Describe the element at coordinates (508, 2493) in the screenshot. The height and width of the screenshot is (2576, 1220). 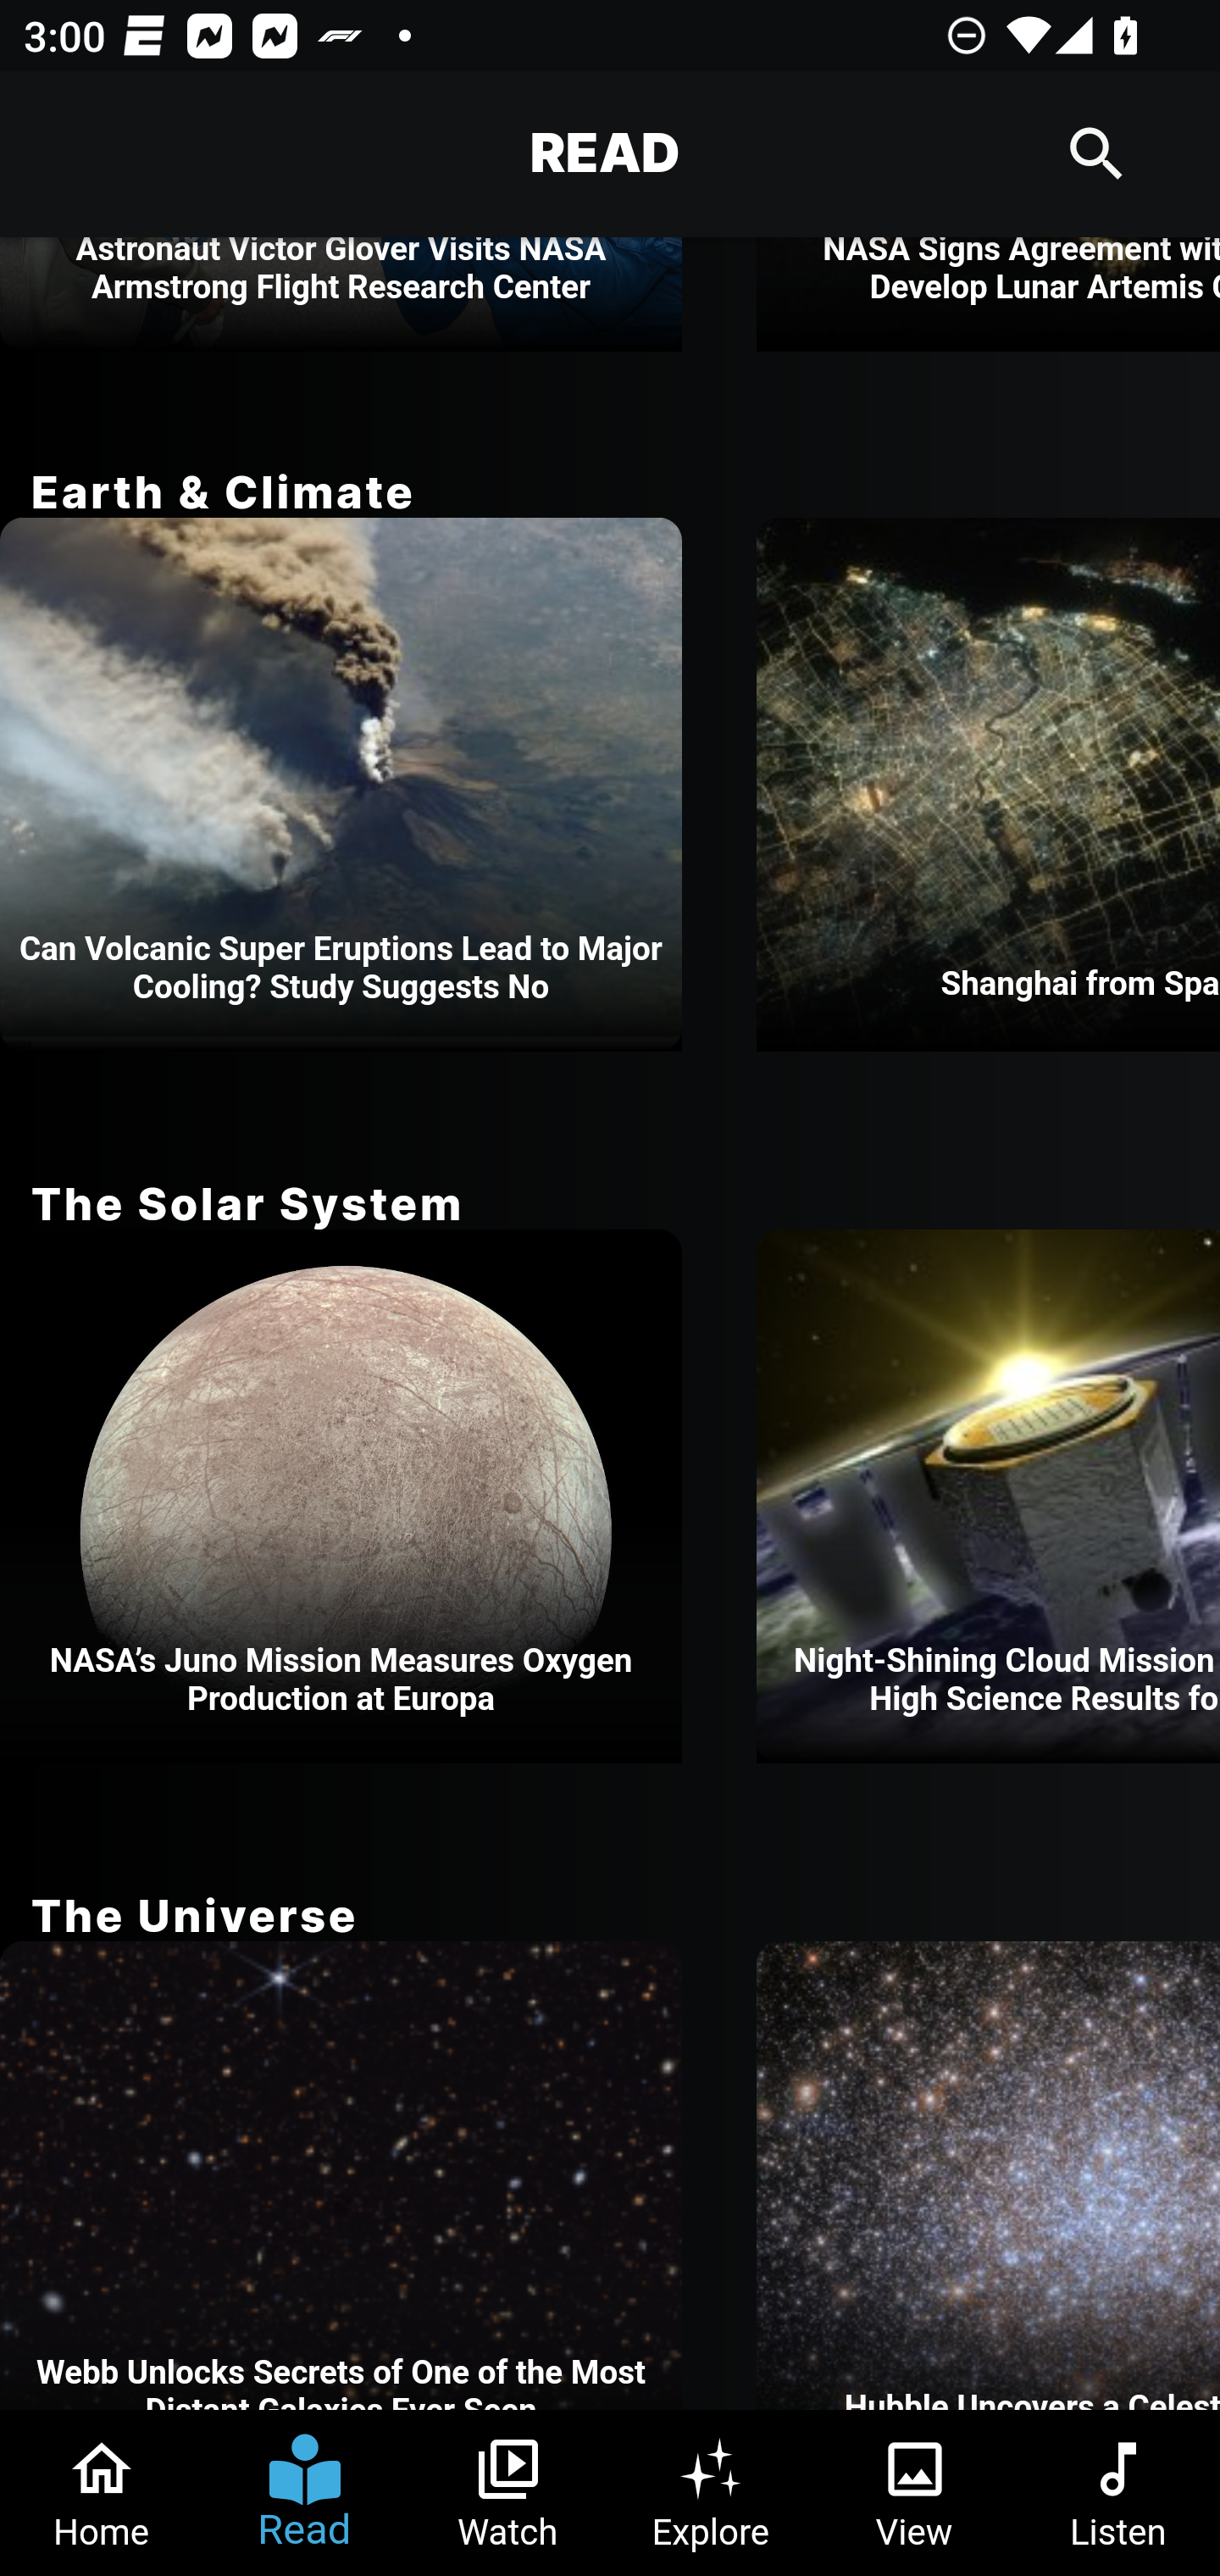
I see `Watch
Tab 3 of 6` at that location.